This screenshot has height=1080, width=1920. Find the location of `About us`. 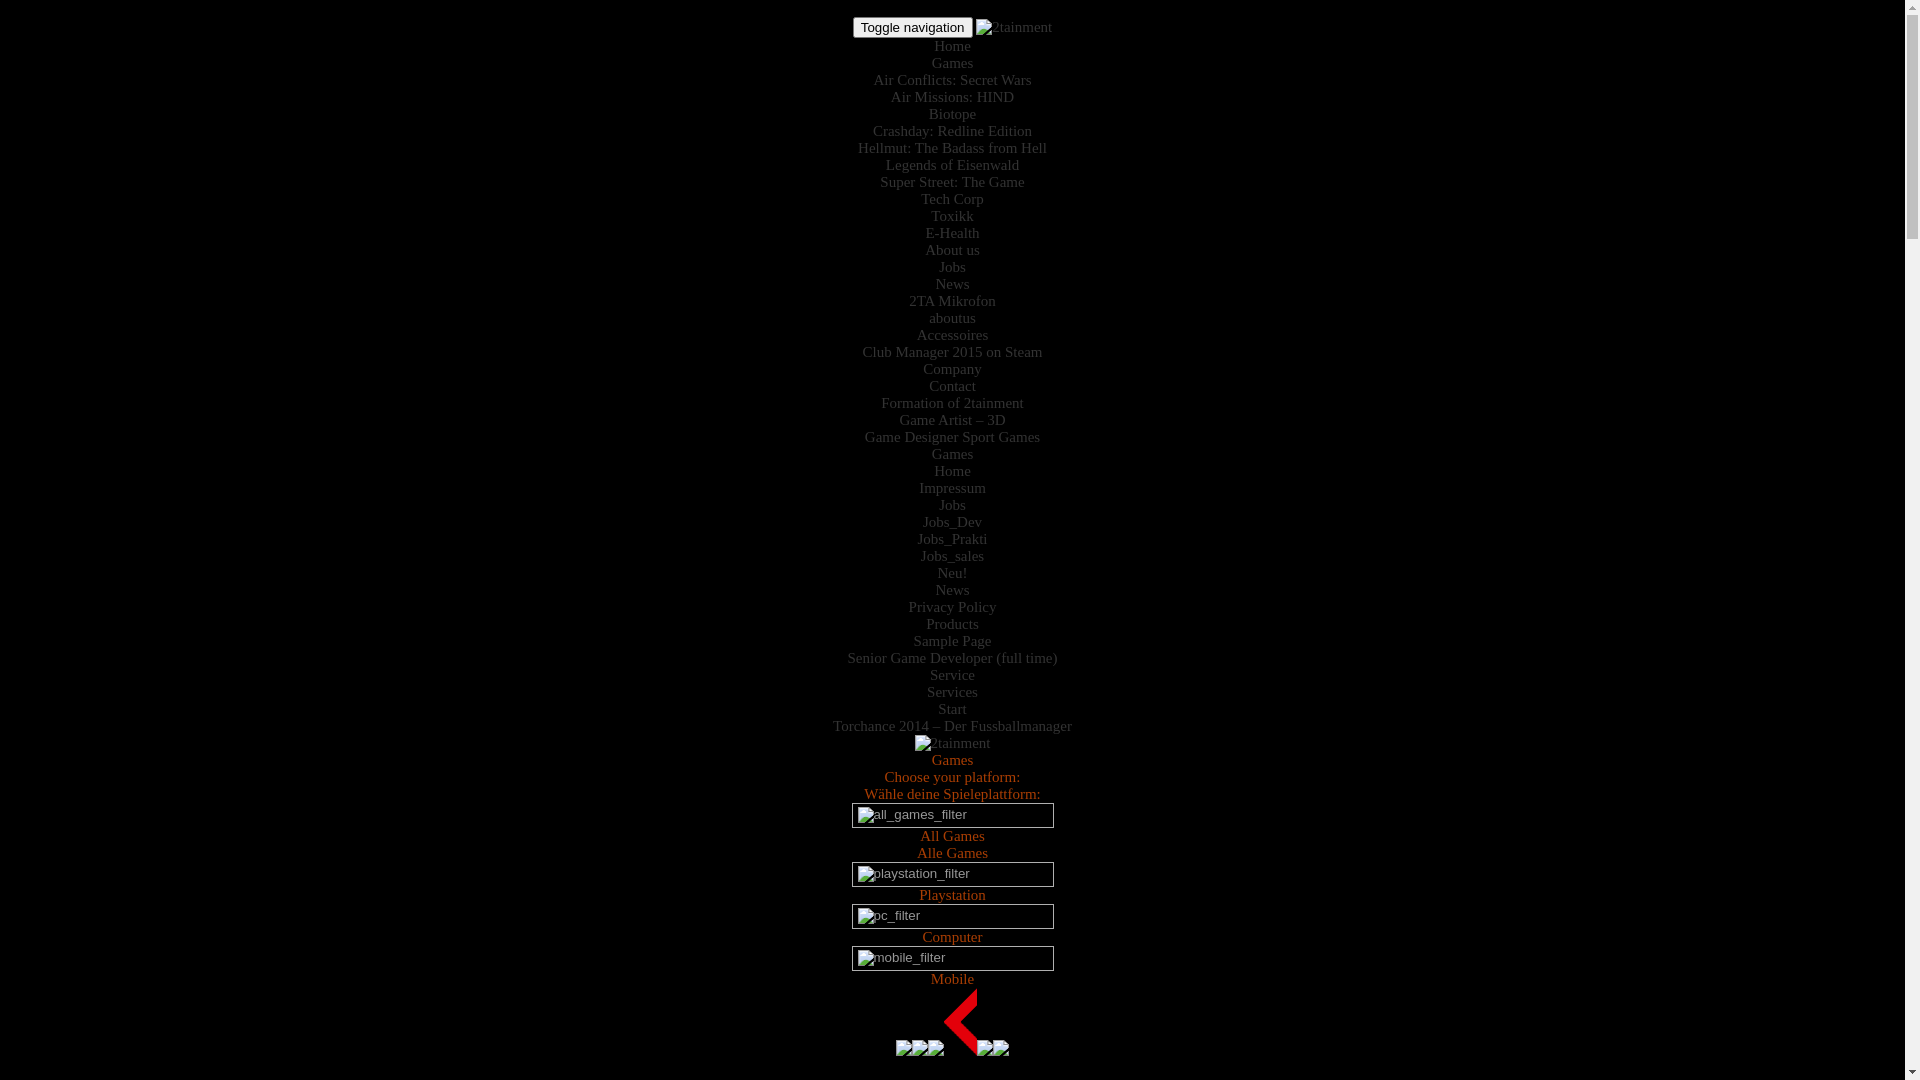

About us is located at coordinates (952, 250).